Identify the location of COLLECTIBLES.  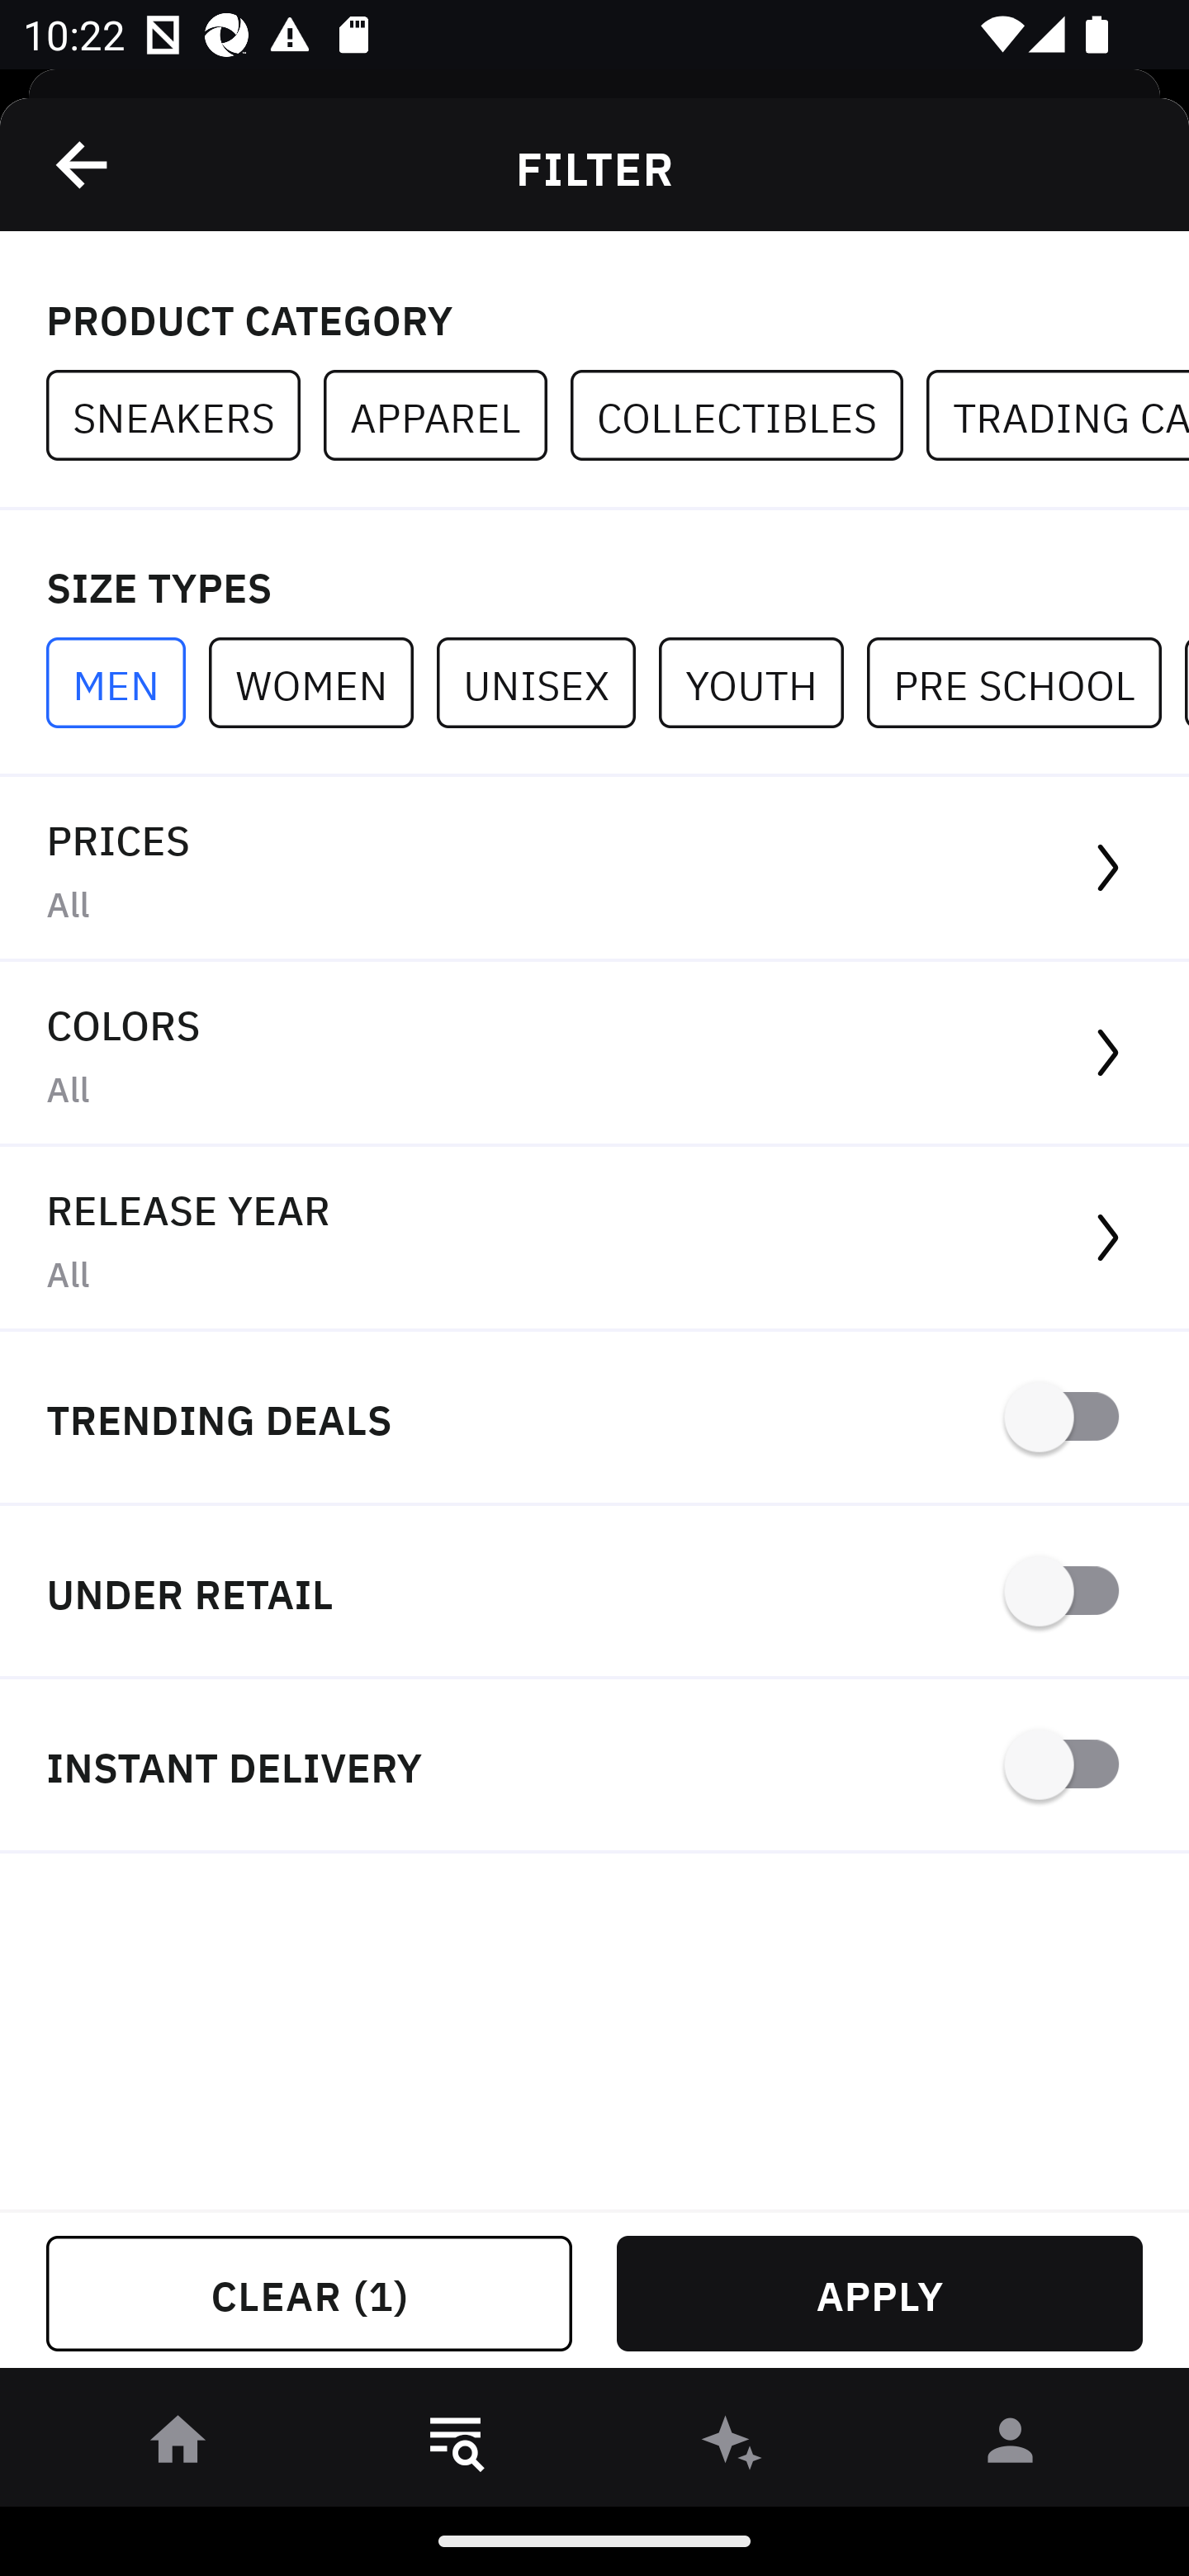
(748, 416).